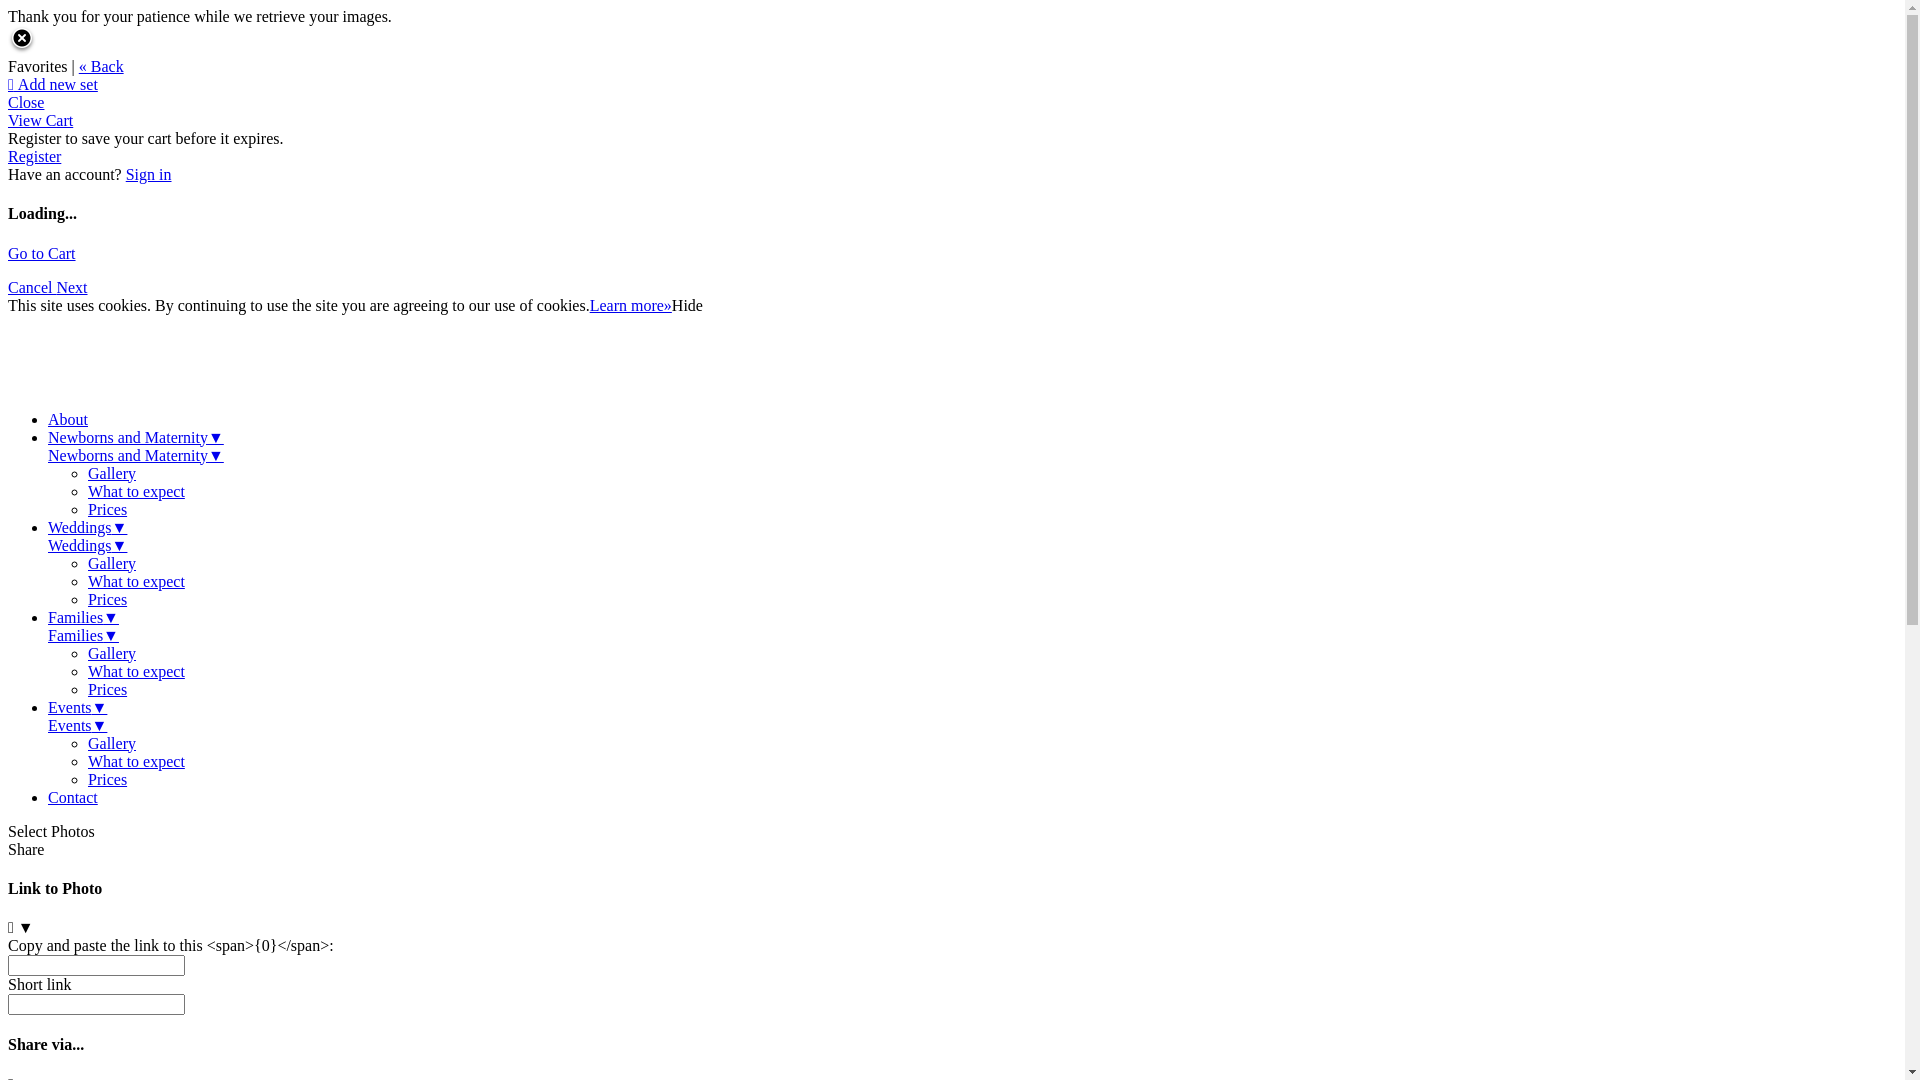 This screenshot has height=1080, width=1920. What do you see at coordinates (112, 564) in the screenshot?
I see `Gallery` at bounding box center [112, 564].